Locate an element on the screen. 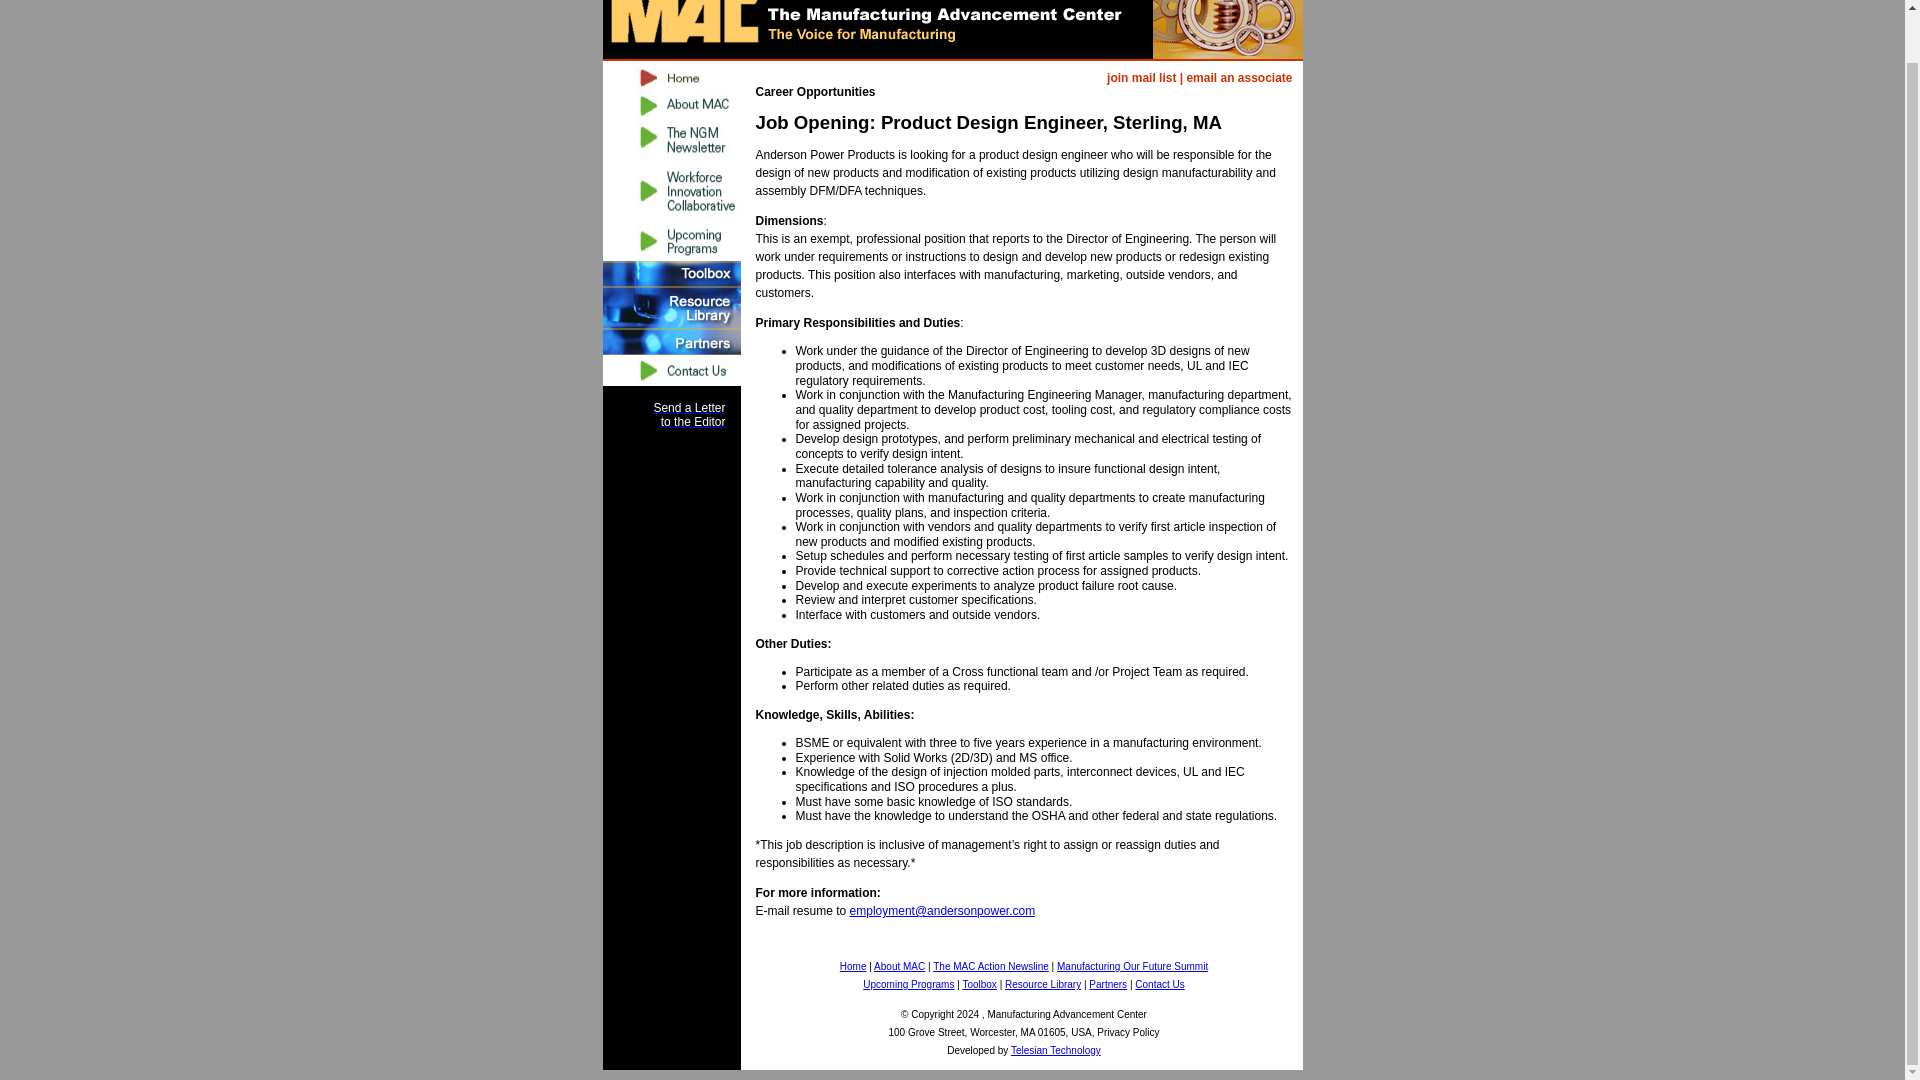 This screenshot has height=1080, width=1920. email an associate is located at coordinates (1239, 78).